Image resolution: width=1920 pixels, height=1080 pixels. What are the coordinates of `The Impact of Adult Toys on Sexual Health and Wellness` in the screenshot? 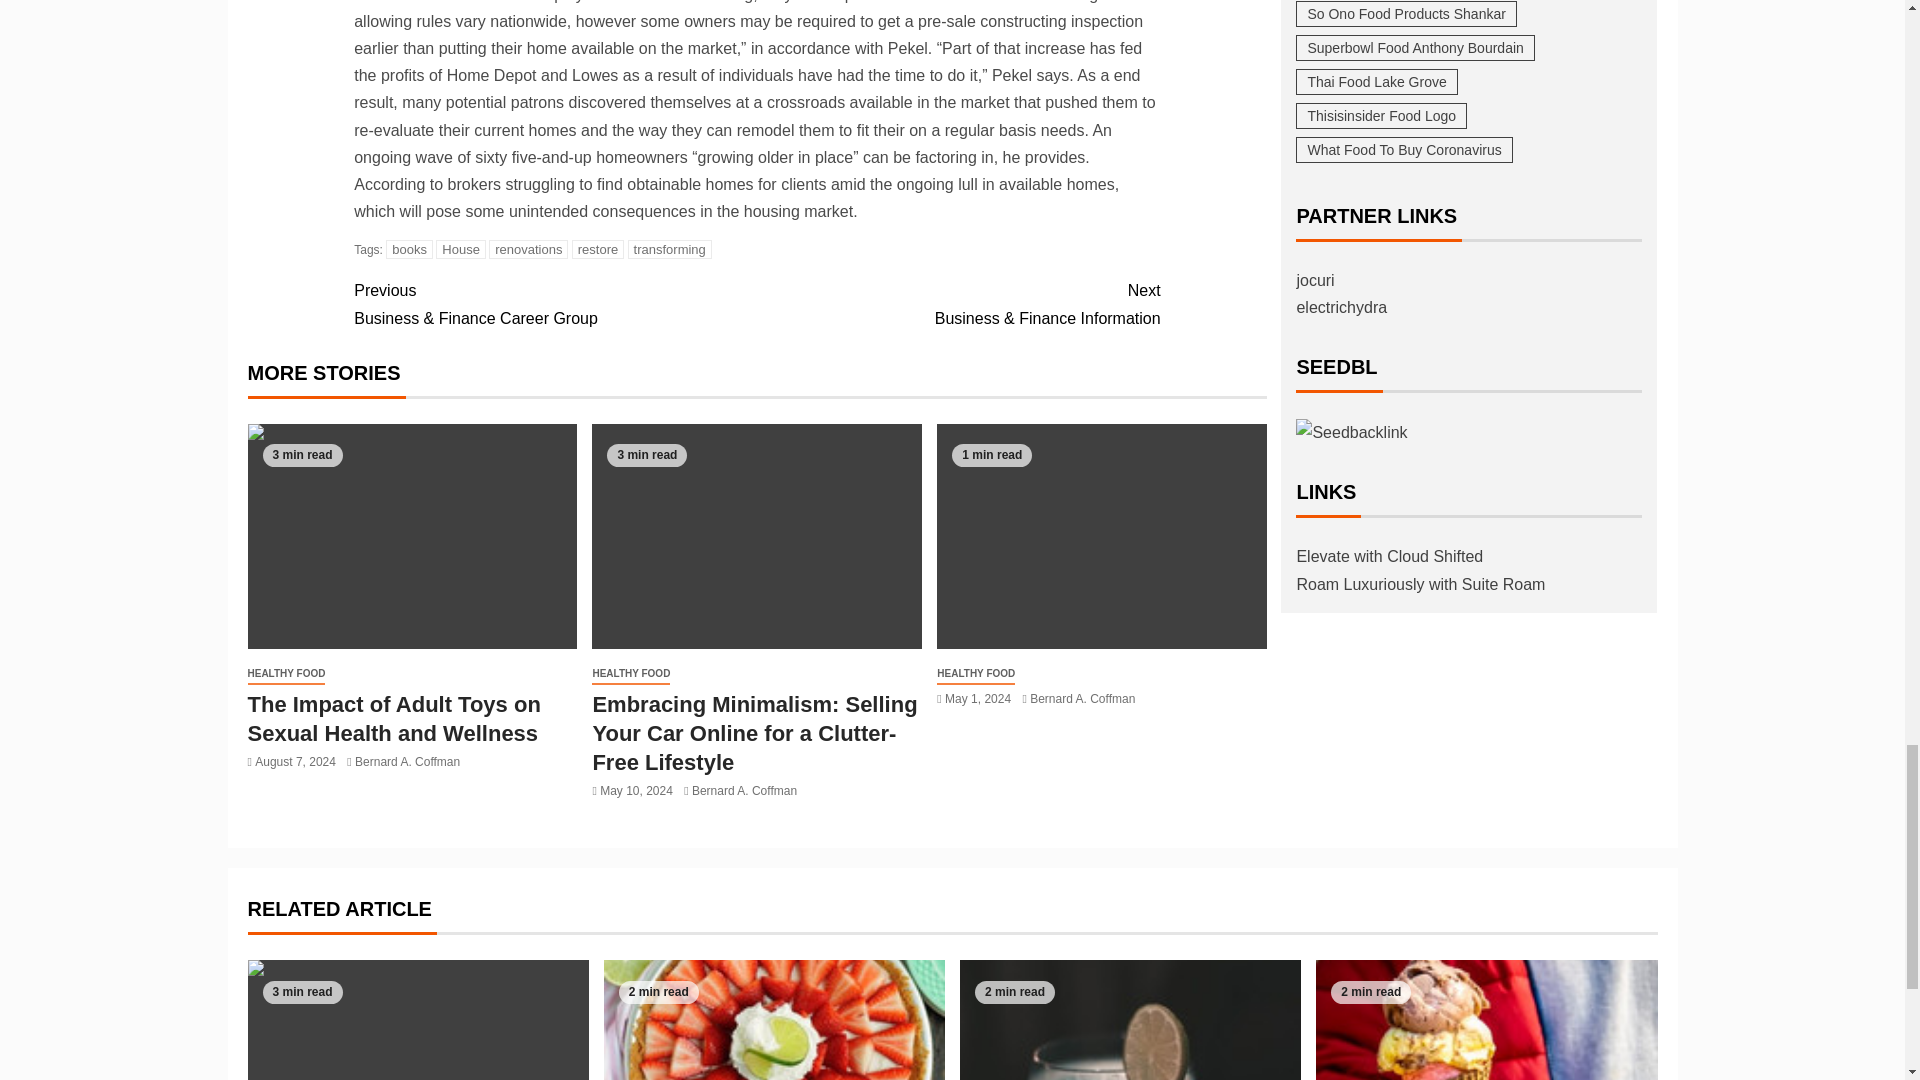 It's located at (412, 536).